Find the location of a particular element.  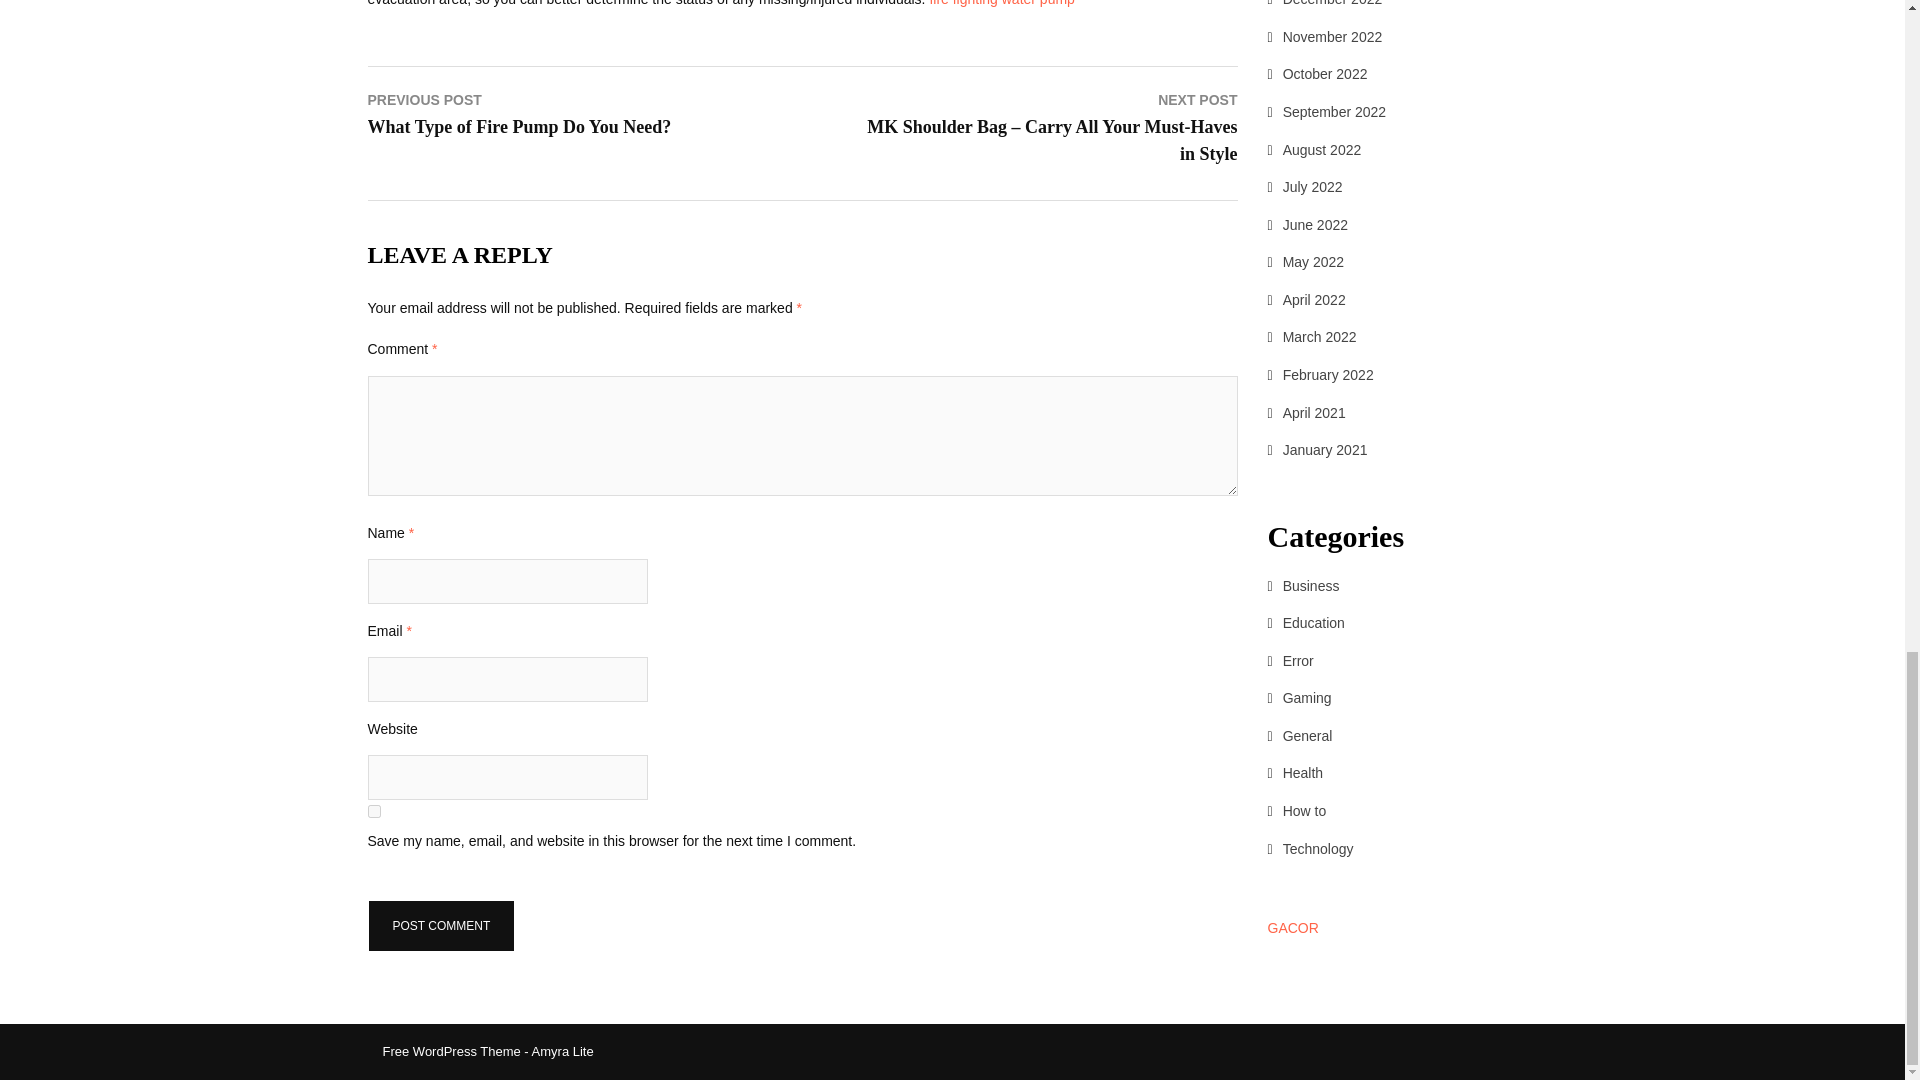

Post Comment is located at coordinates (442, 925).